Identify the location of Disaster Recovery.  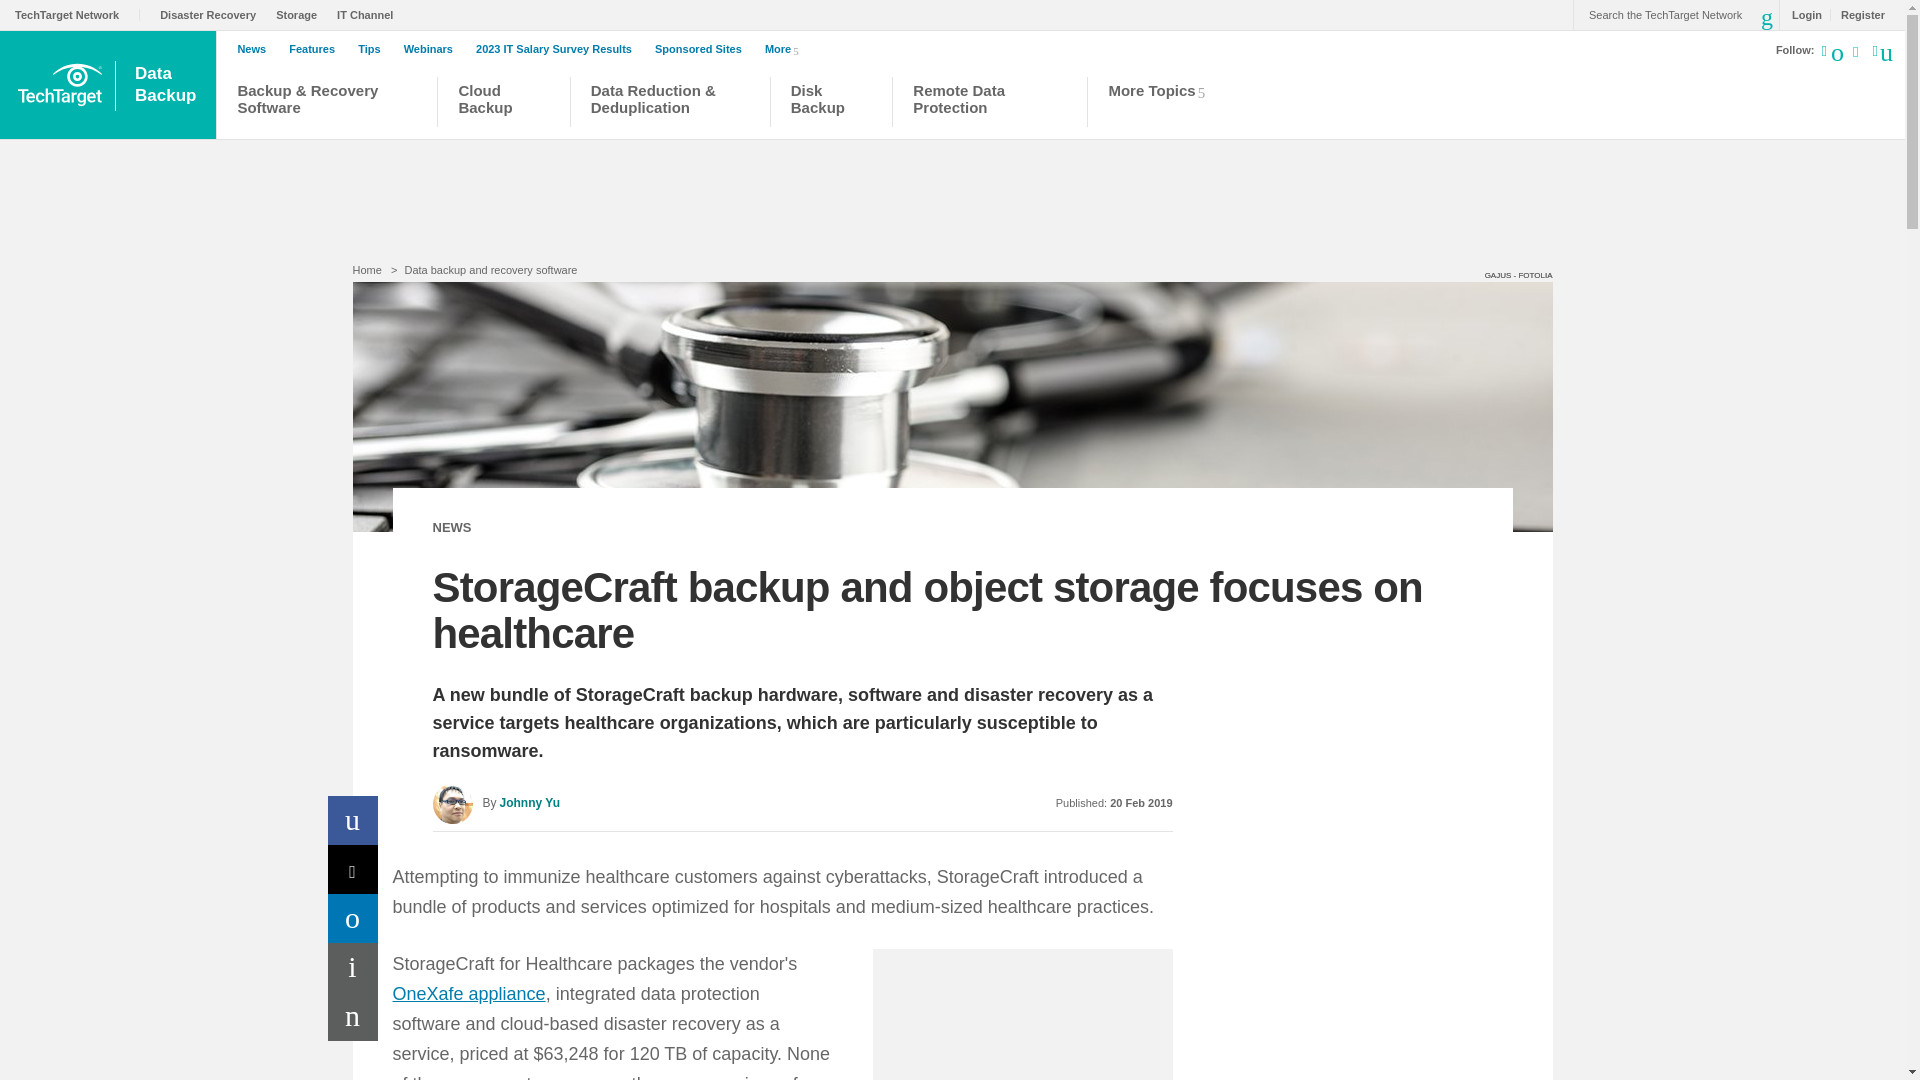
(317, 49).